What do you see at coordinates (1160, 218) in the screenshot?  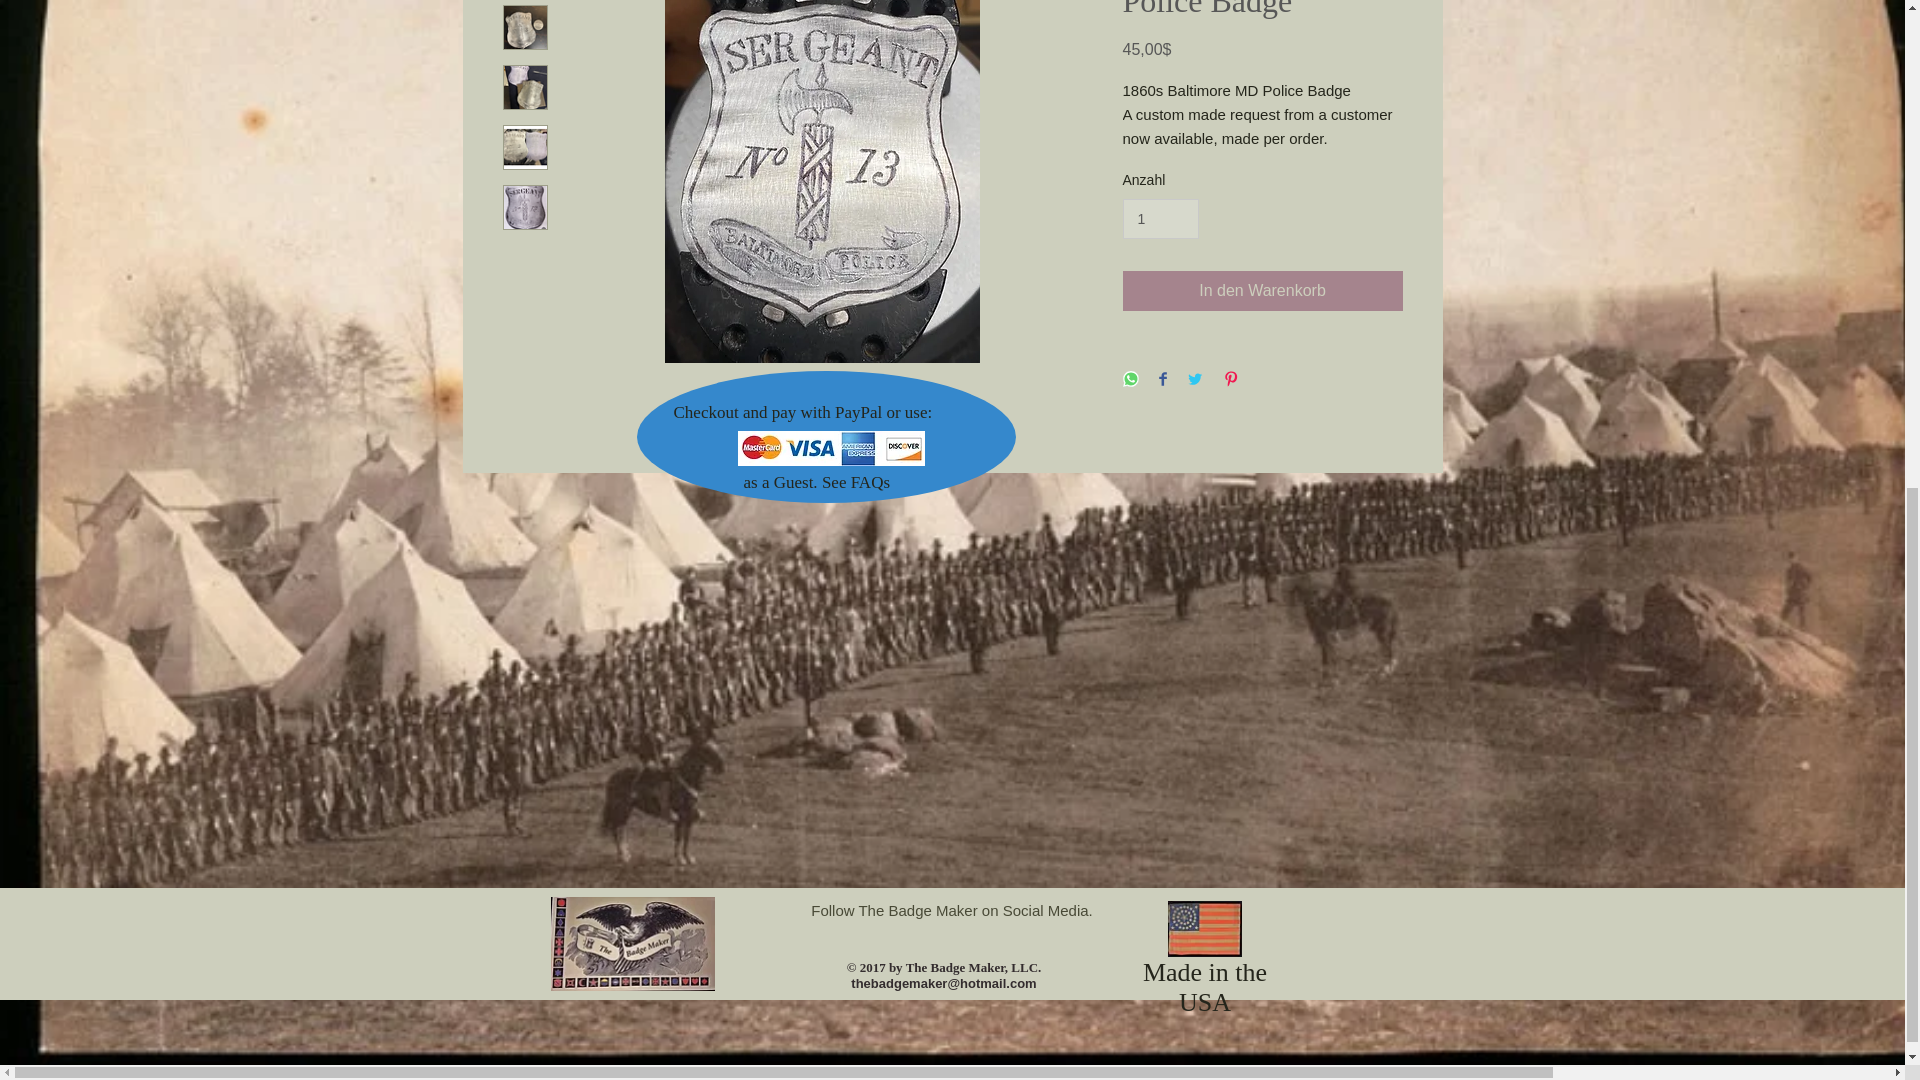 I see `1` at bounding box center [1160, 218].